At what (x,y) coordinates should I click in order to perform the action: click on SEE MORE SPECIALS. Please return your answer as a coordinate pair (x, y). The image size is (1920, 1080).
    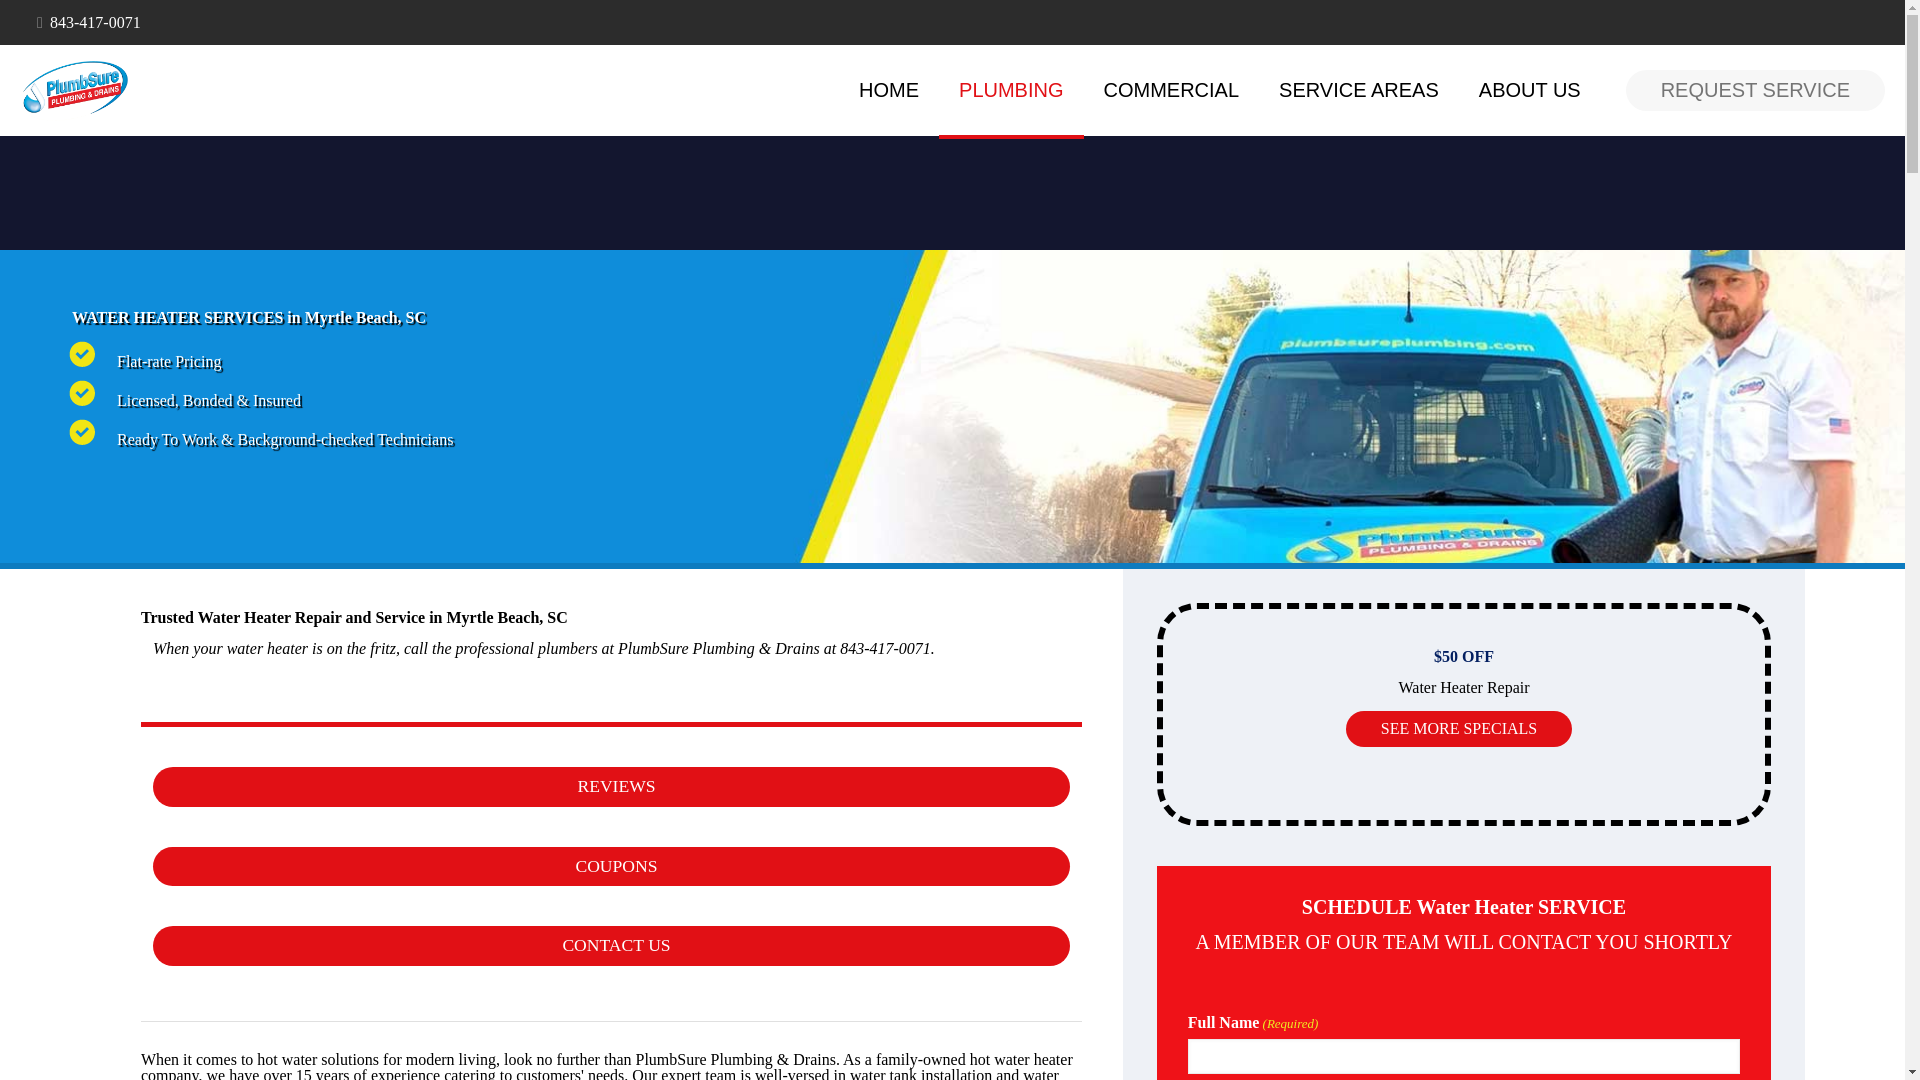
    Looking at the image, I should click on (1458, 728).